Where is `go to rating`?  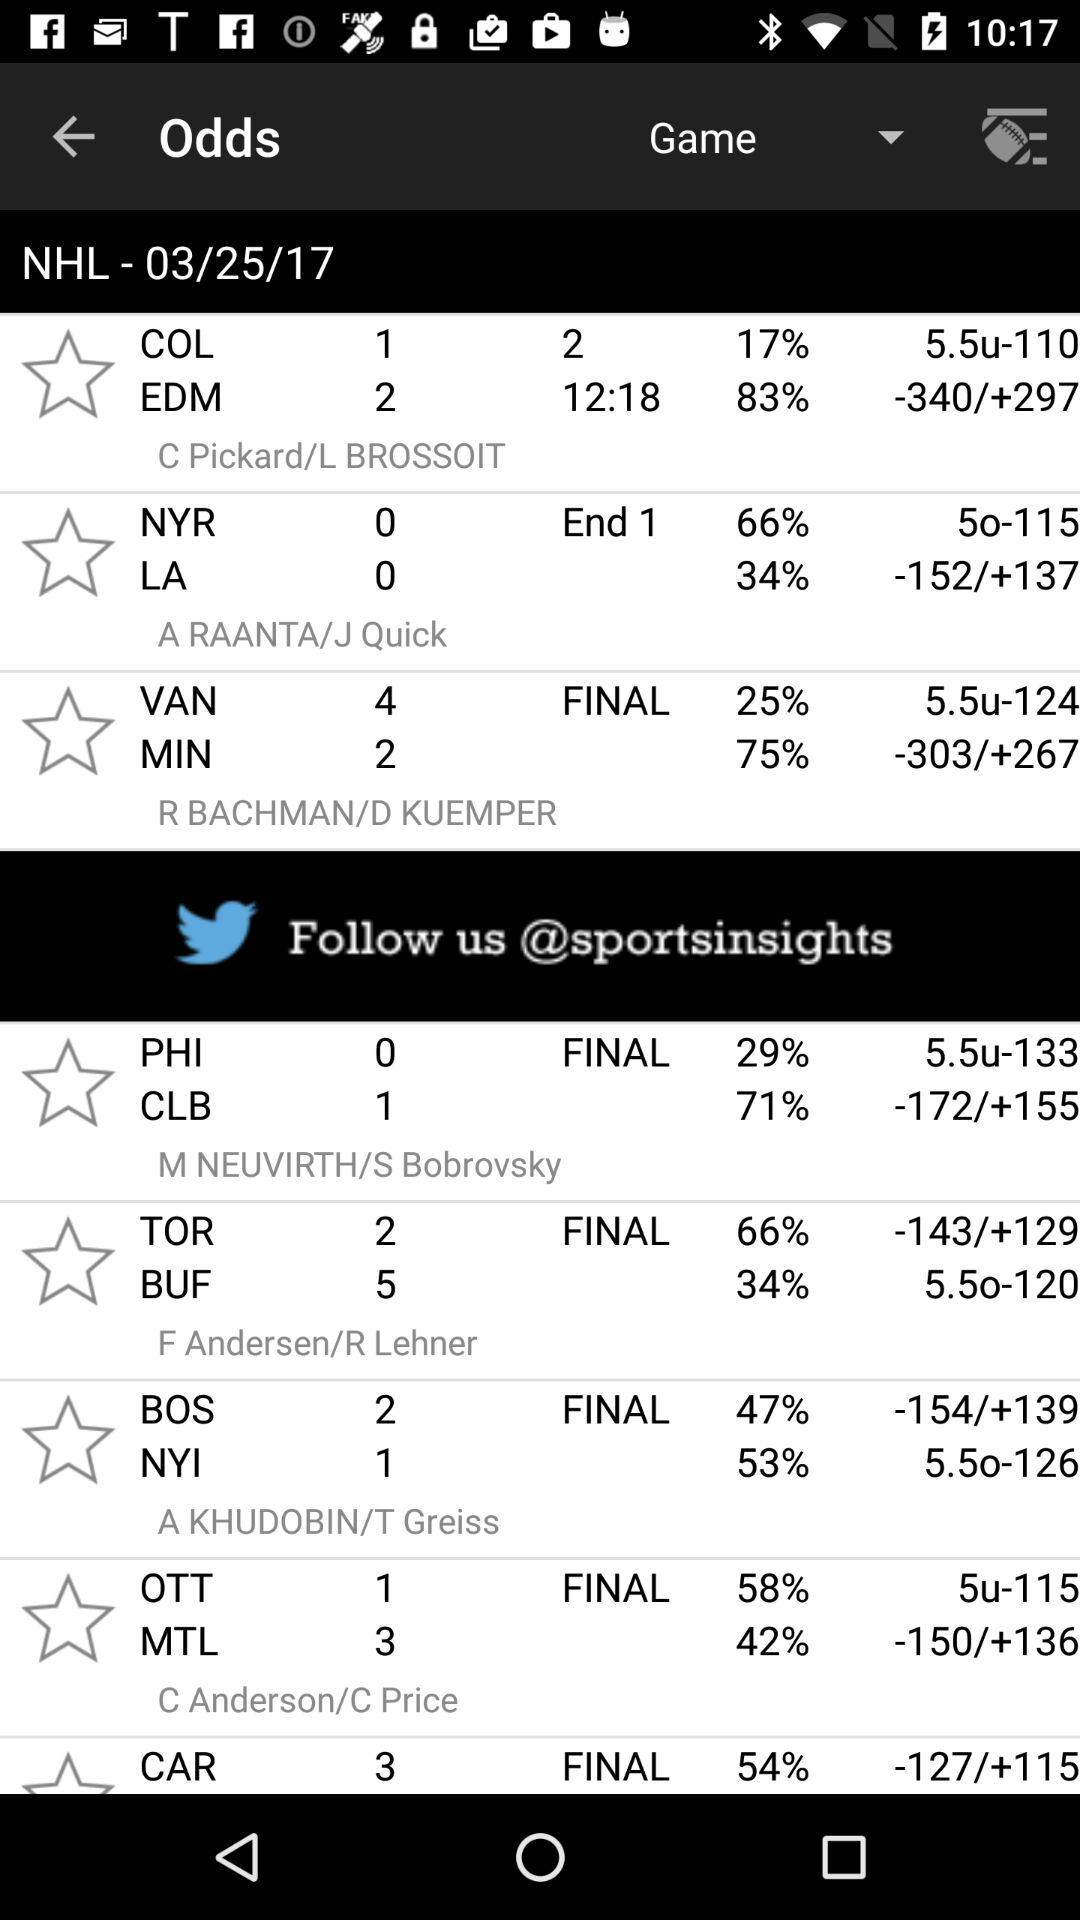
go to rating is located at coordinates (68, 1082).